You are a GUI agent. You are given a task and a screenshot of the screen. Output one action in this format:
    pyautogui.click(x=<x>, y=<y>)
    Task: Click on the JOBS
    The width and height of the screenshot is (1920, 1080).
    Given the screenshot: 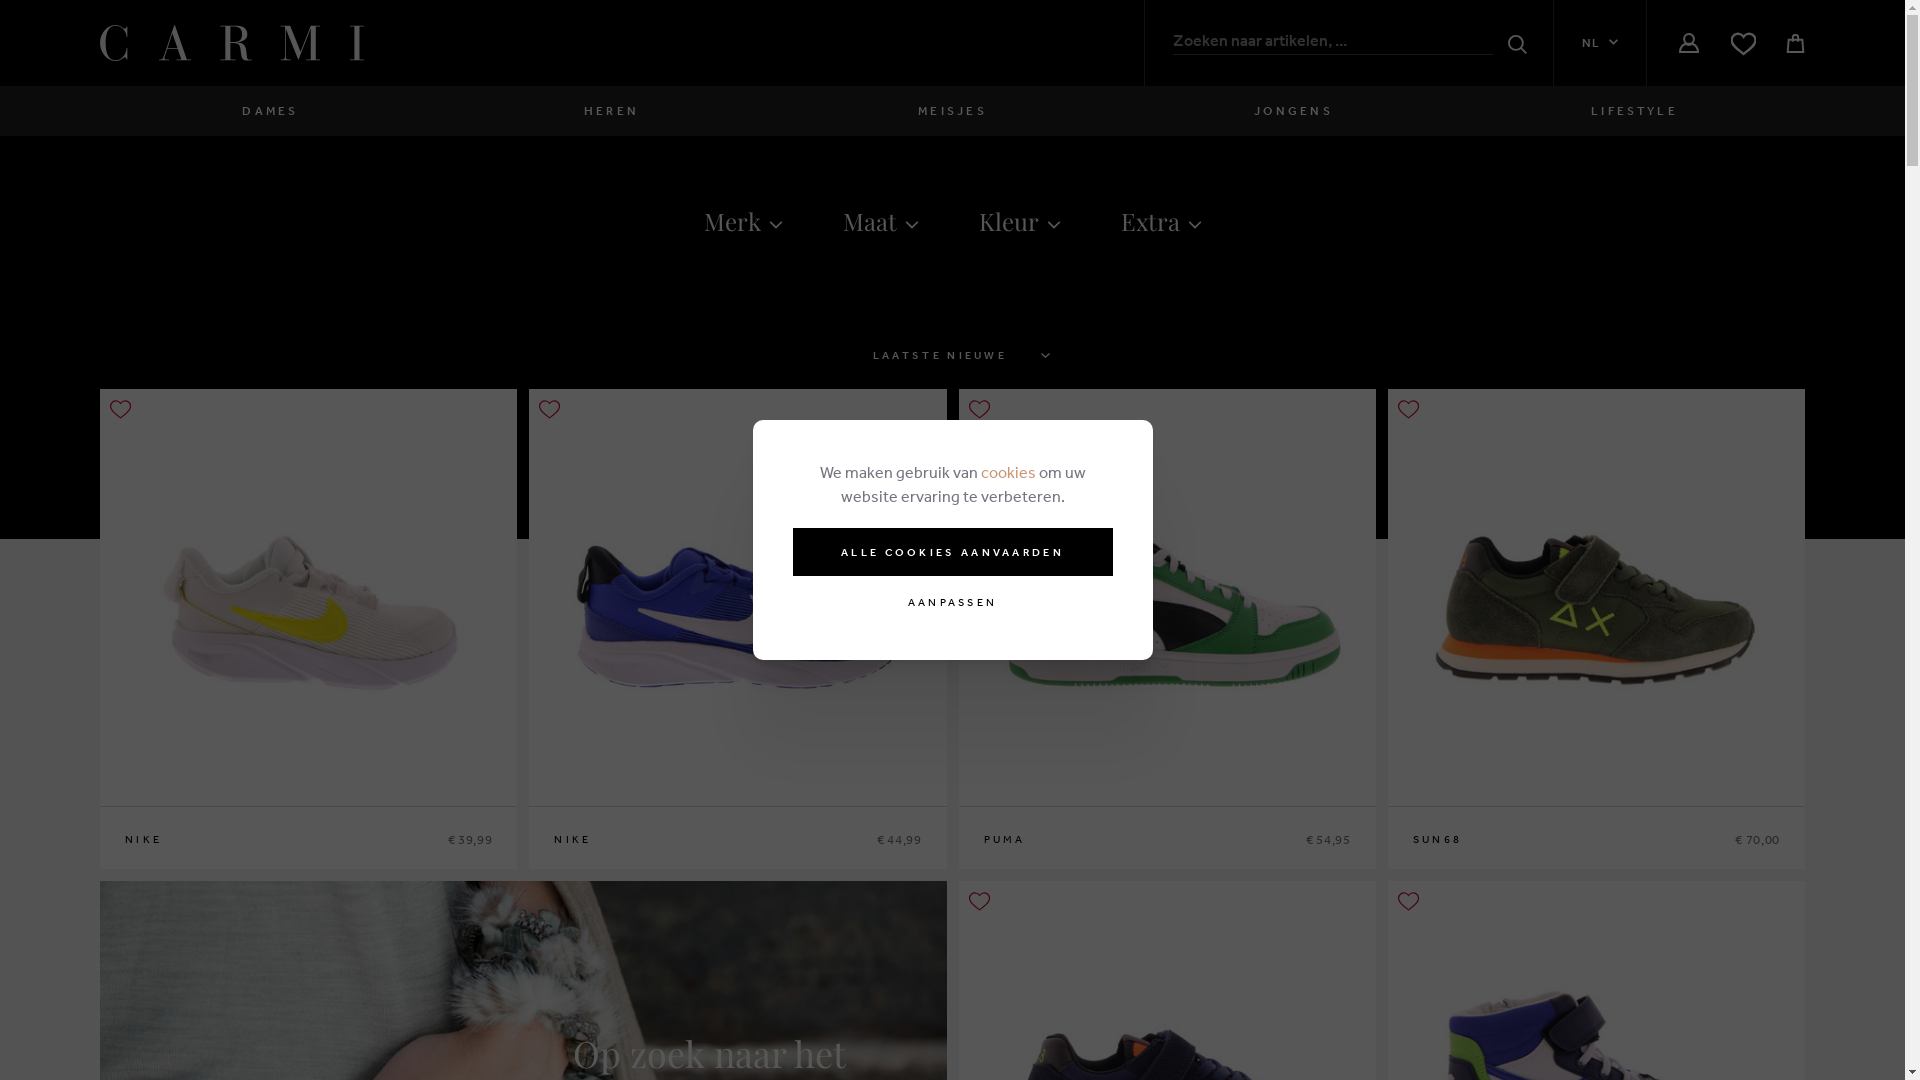 What is the action you would take?
    pyautogui.click(x=306, y=868)
    